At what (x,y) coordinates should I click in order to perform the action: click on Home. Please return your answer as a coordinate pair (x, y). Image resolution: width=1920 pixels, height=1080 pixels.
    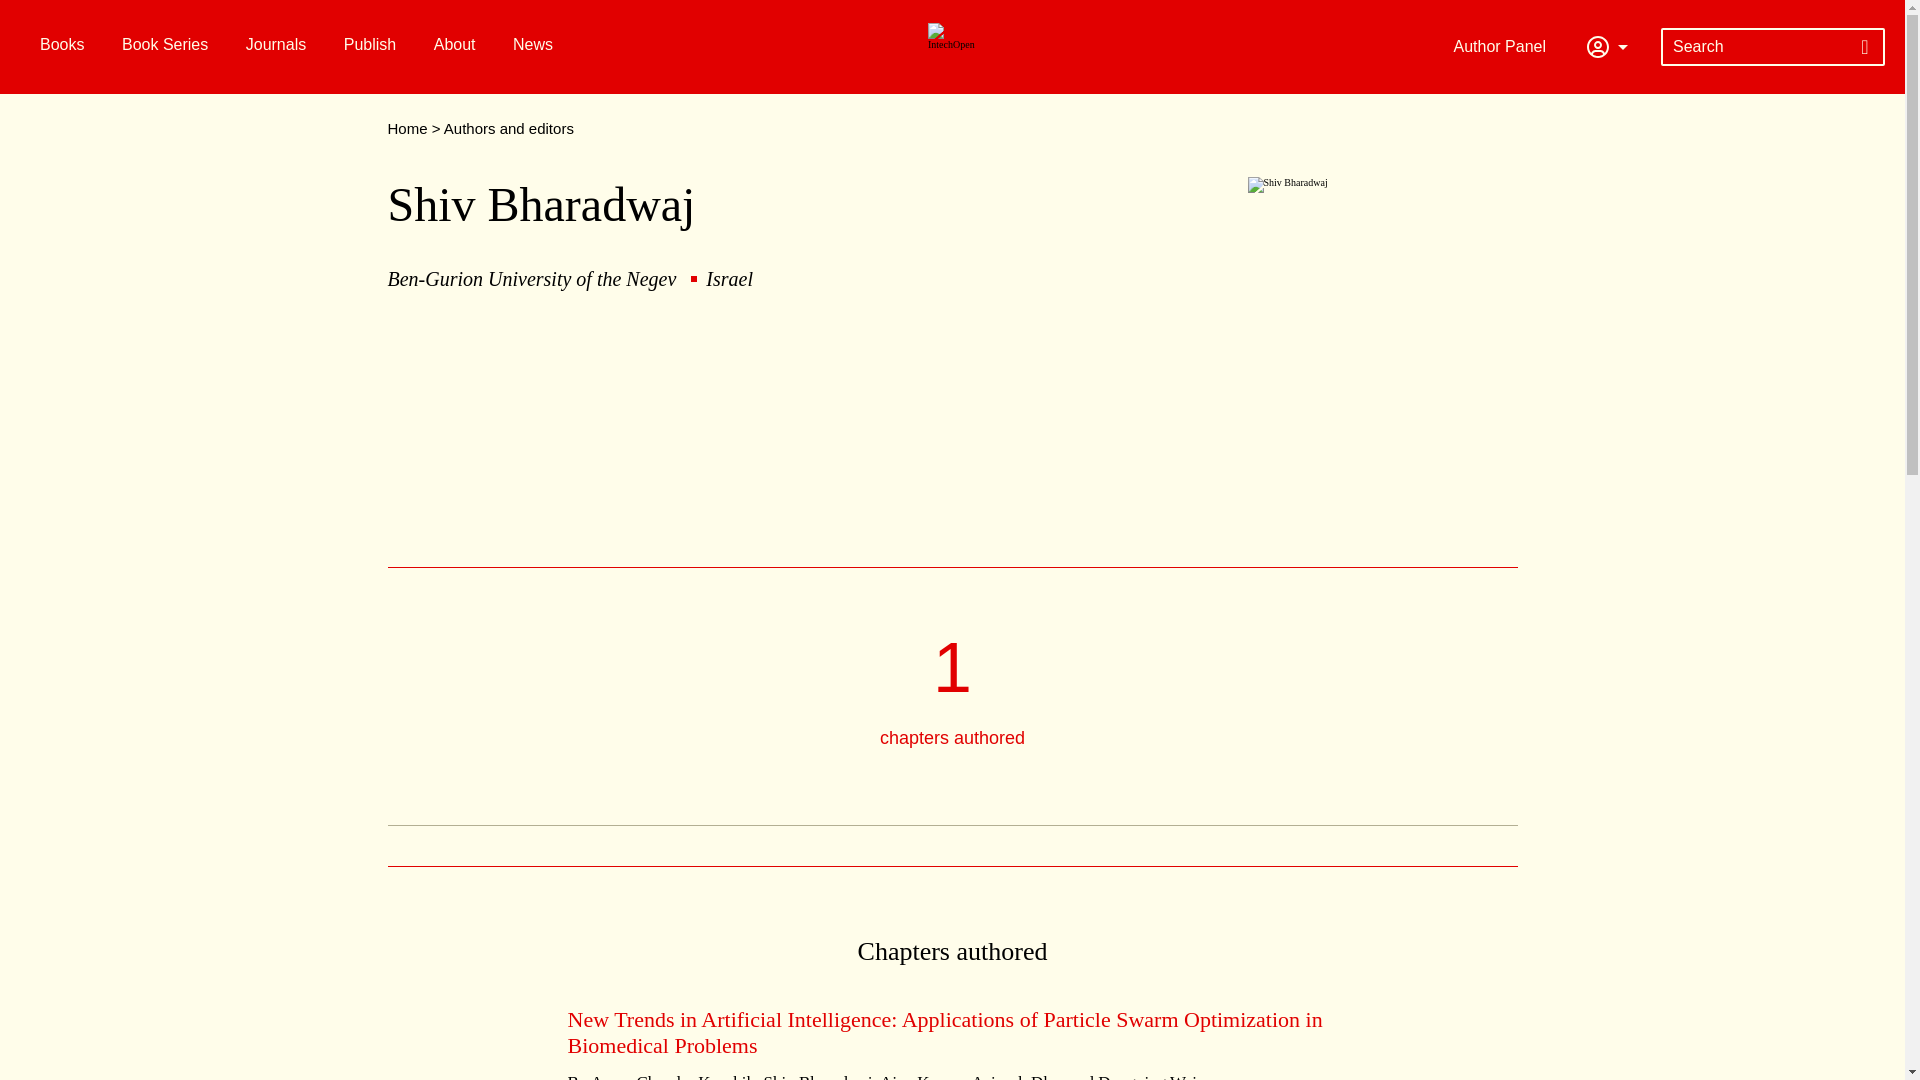
    Looking at the image, I should click on (408, 128).